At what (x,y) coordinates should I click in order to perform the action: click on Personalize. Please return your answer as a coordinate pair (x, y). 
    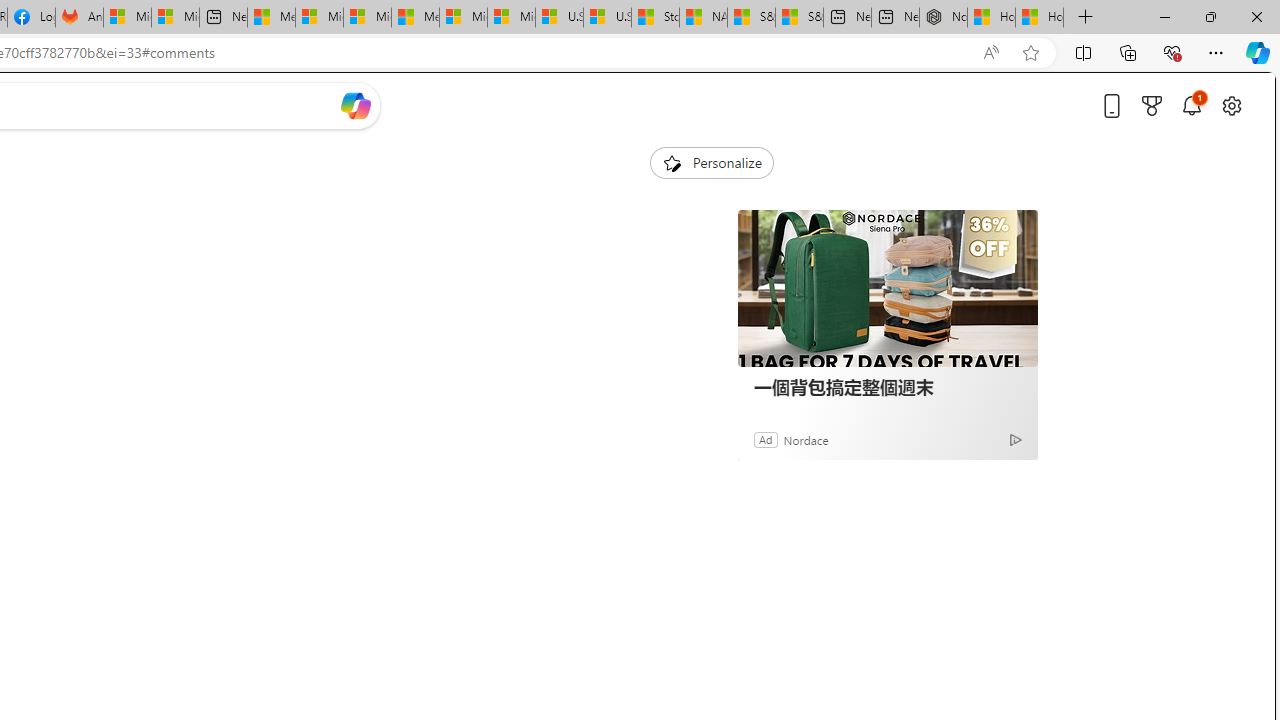
    Looking at the image, I should click on (712, 162).